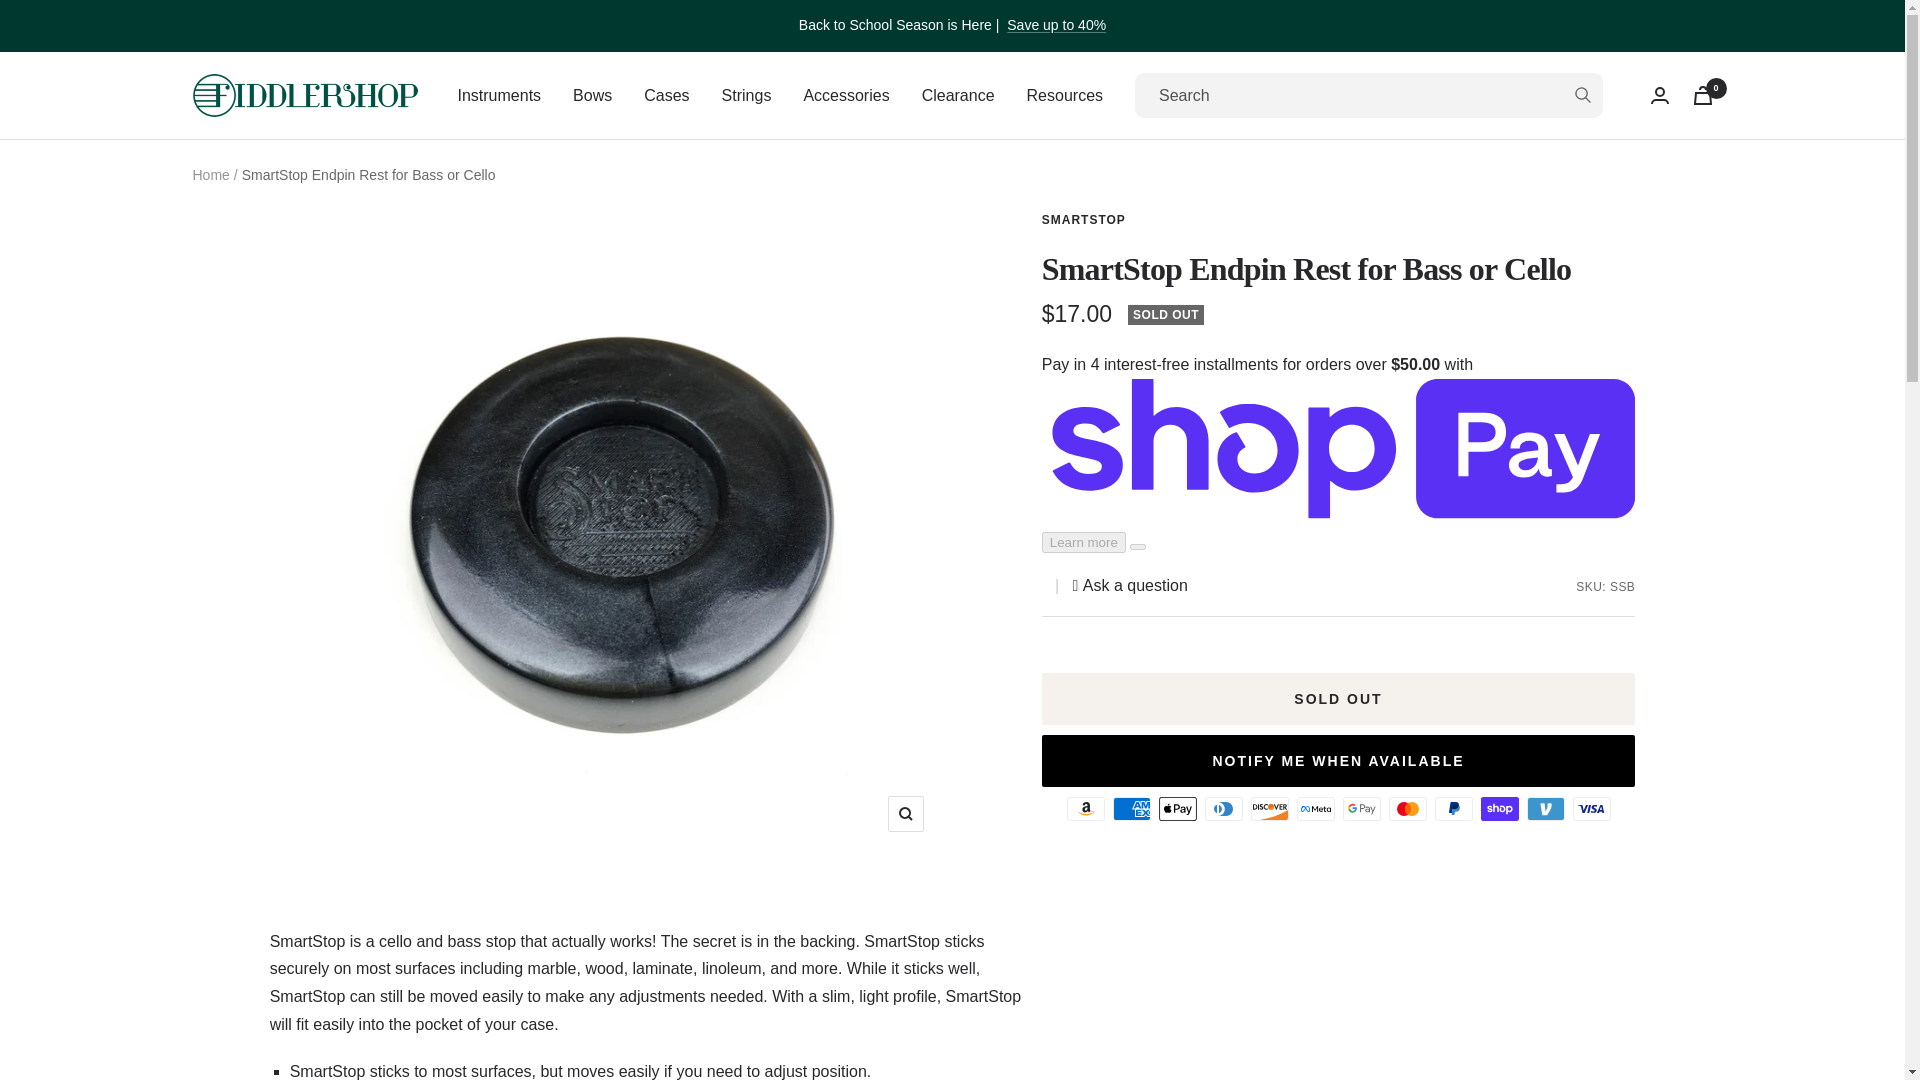  Describe the element at coordinates (958, 96) in the screenshot. I see `Clearance` at that location.